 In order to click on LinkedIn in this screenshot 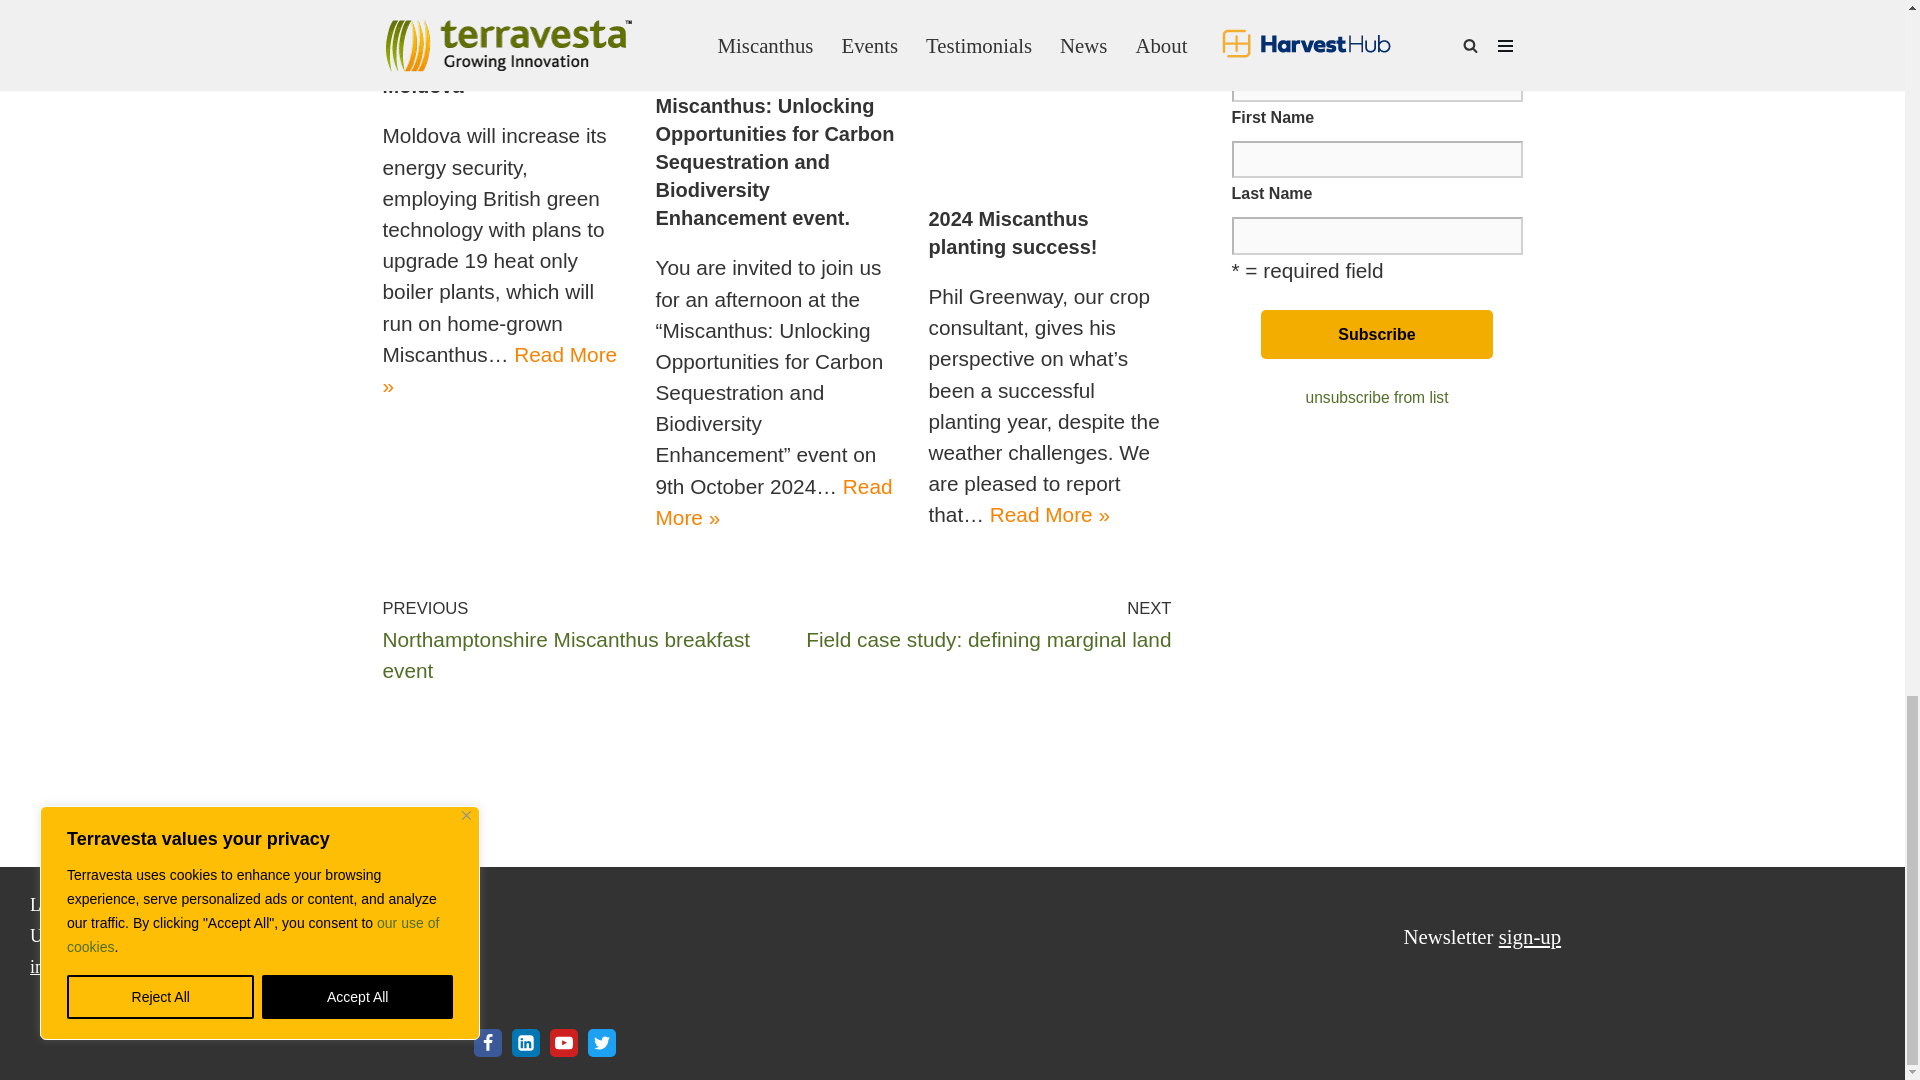, I will do `click(526, 1043)`.